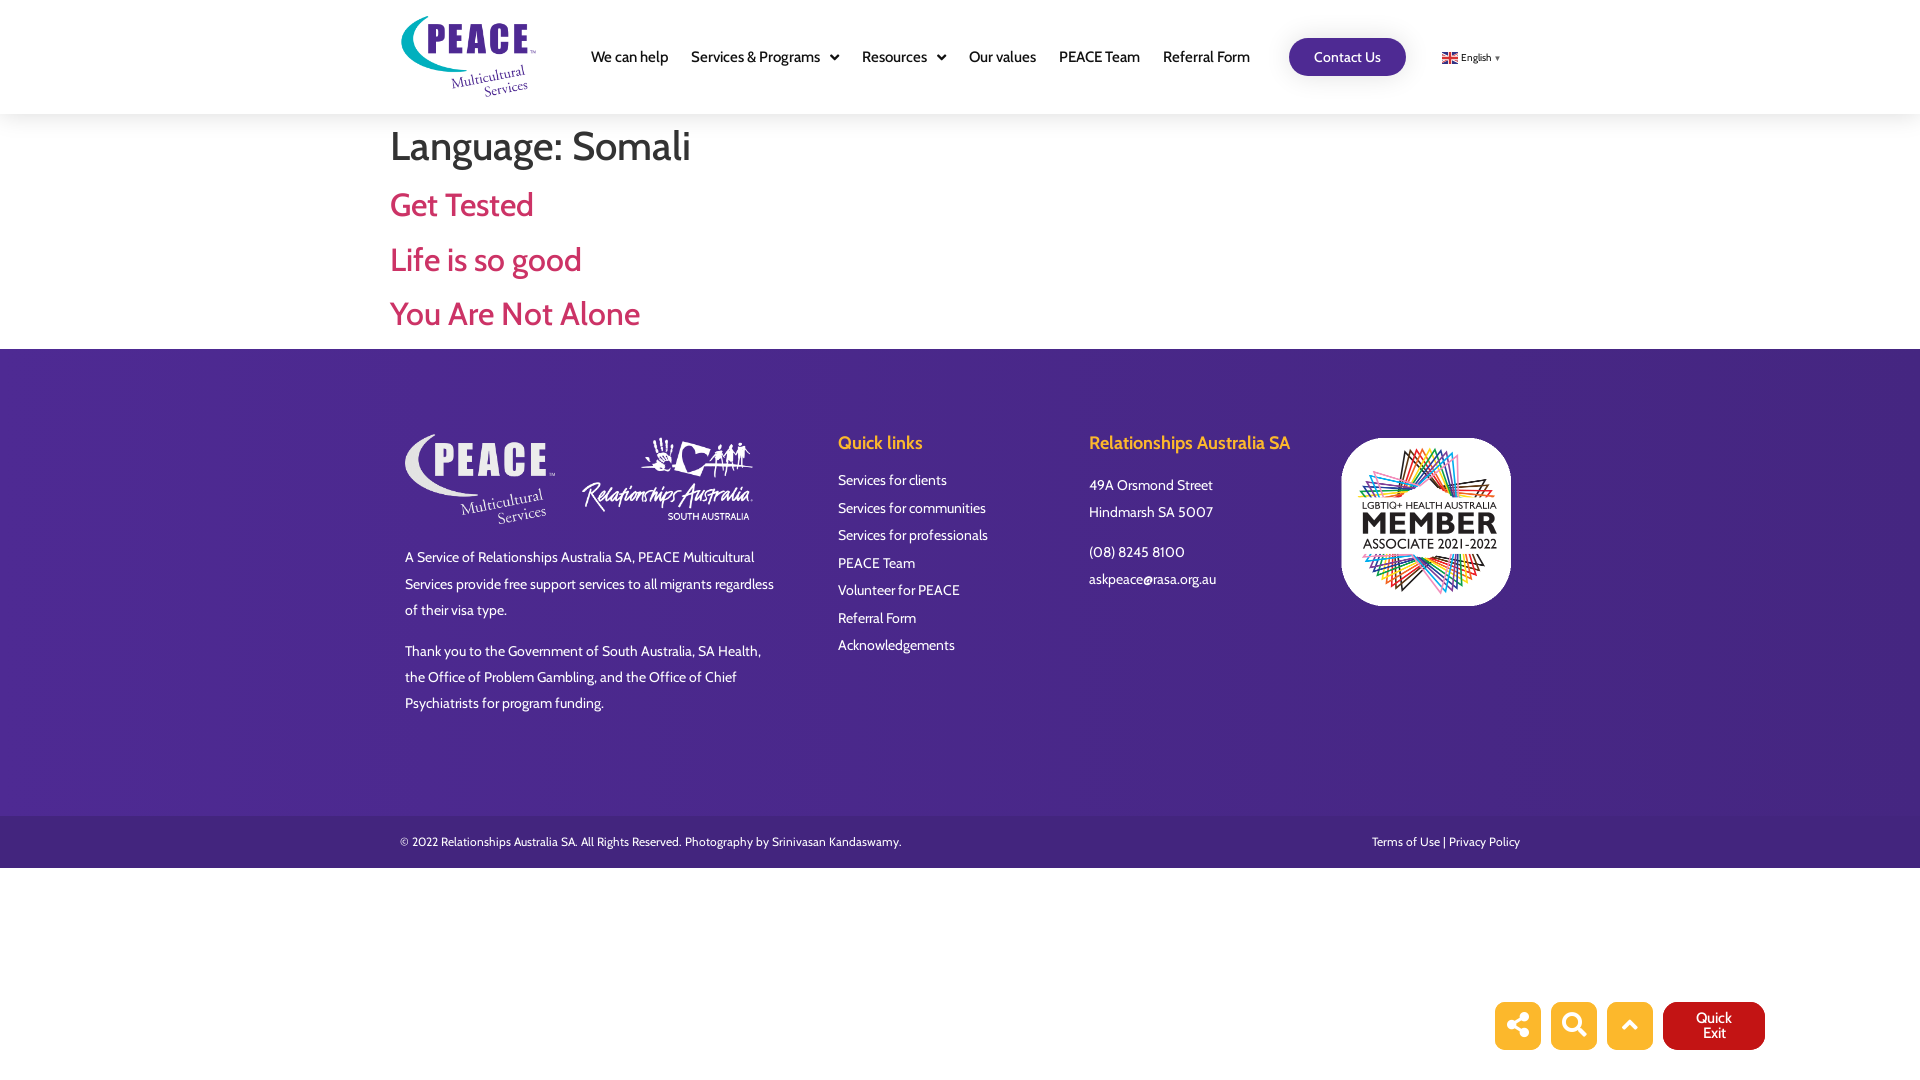  Describe the element at coordinates (1002, 57) in the screenshot. I see `Our values` at that location.